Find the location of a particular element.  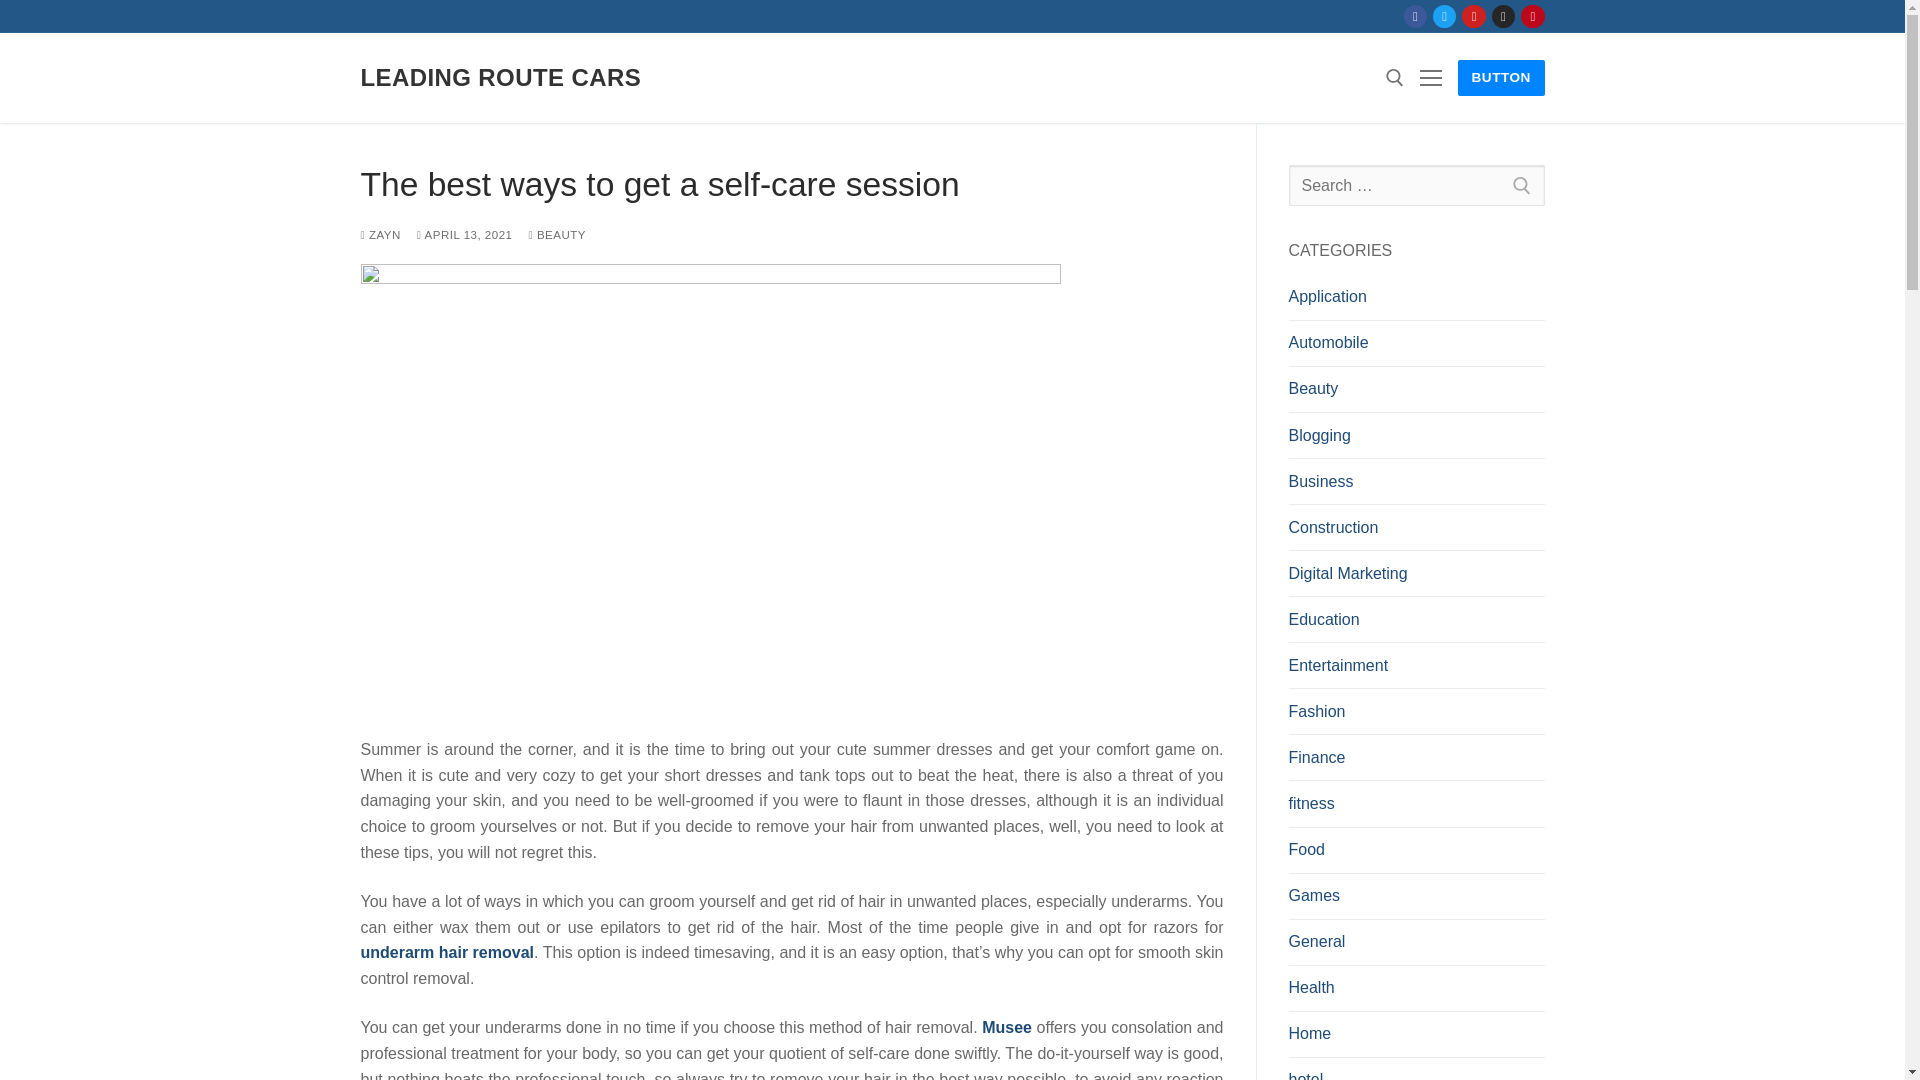

Twitter is located at coordinates (1444, 16).